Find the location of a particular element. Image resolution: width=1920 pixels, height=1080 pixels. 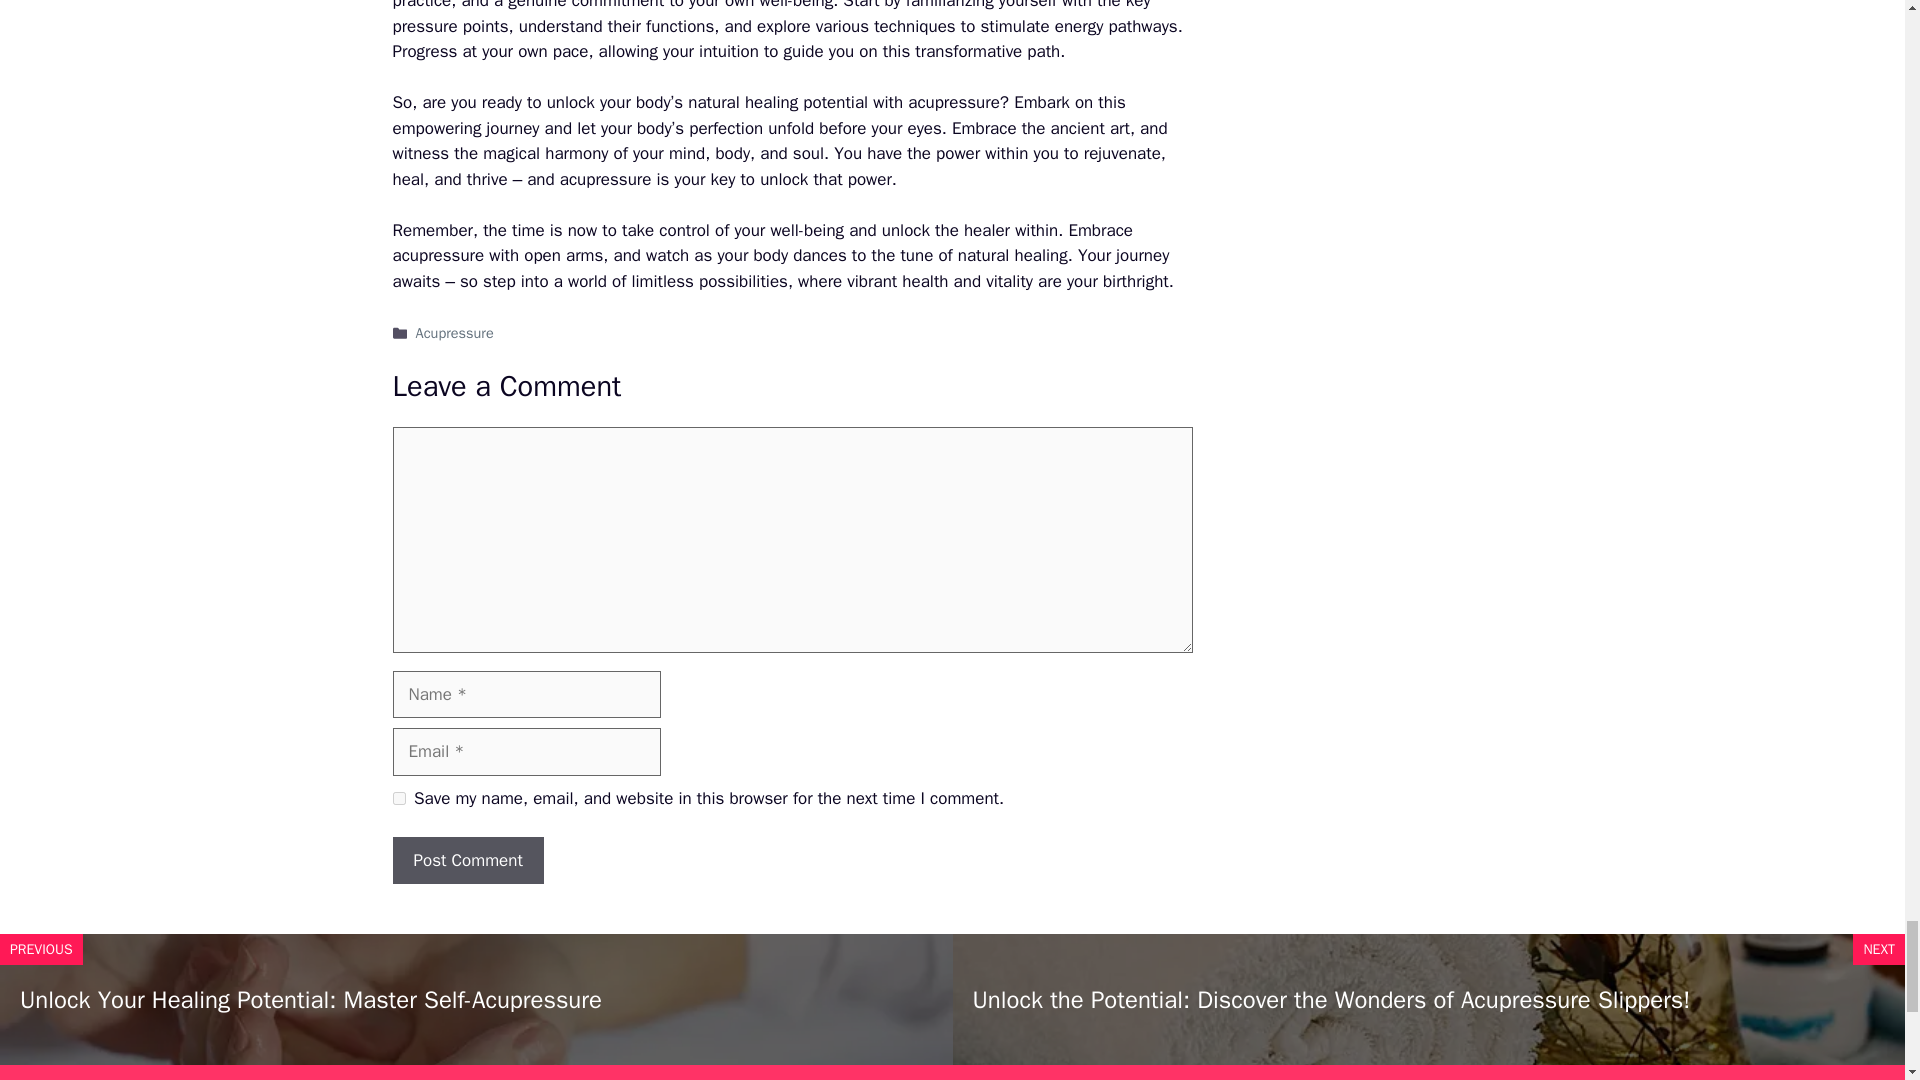

Acupressure is located at coordinates (454, 333).